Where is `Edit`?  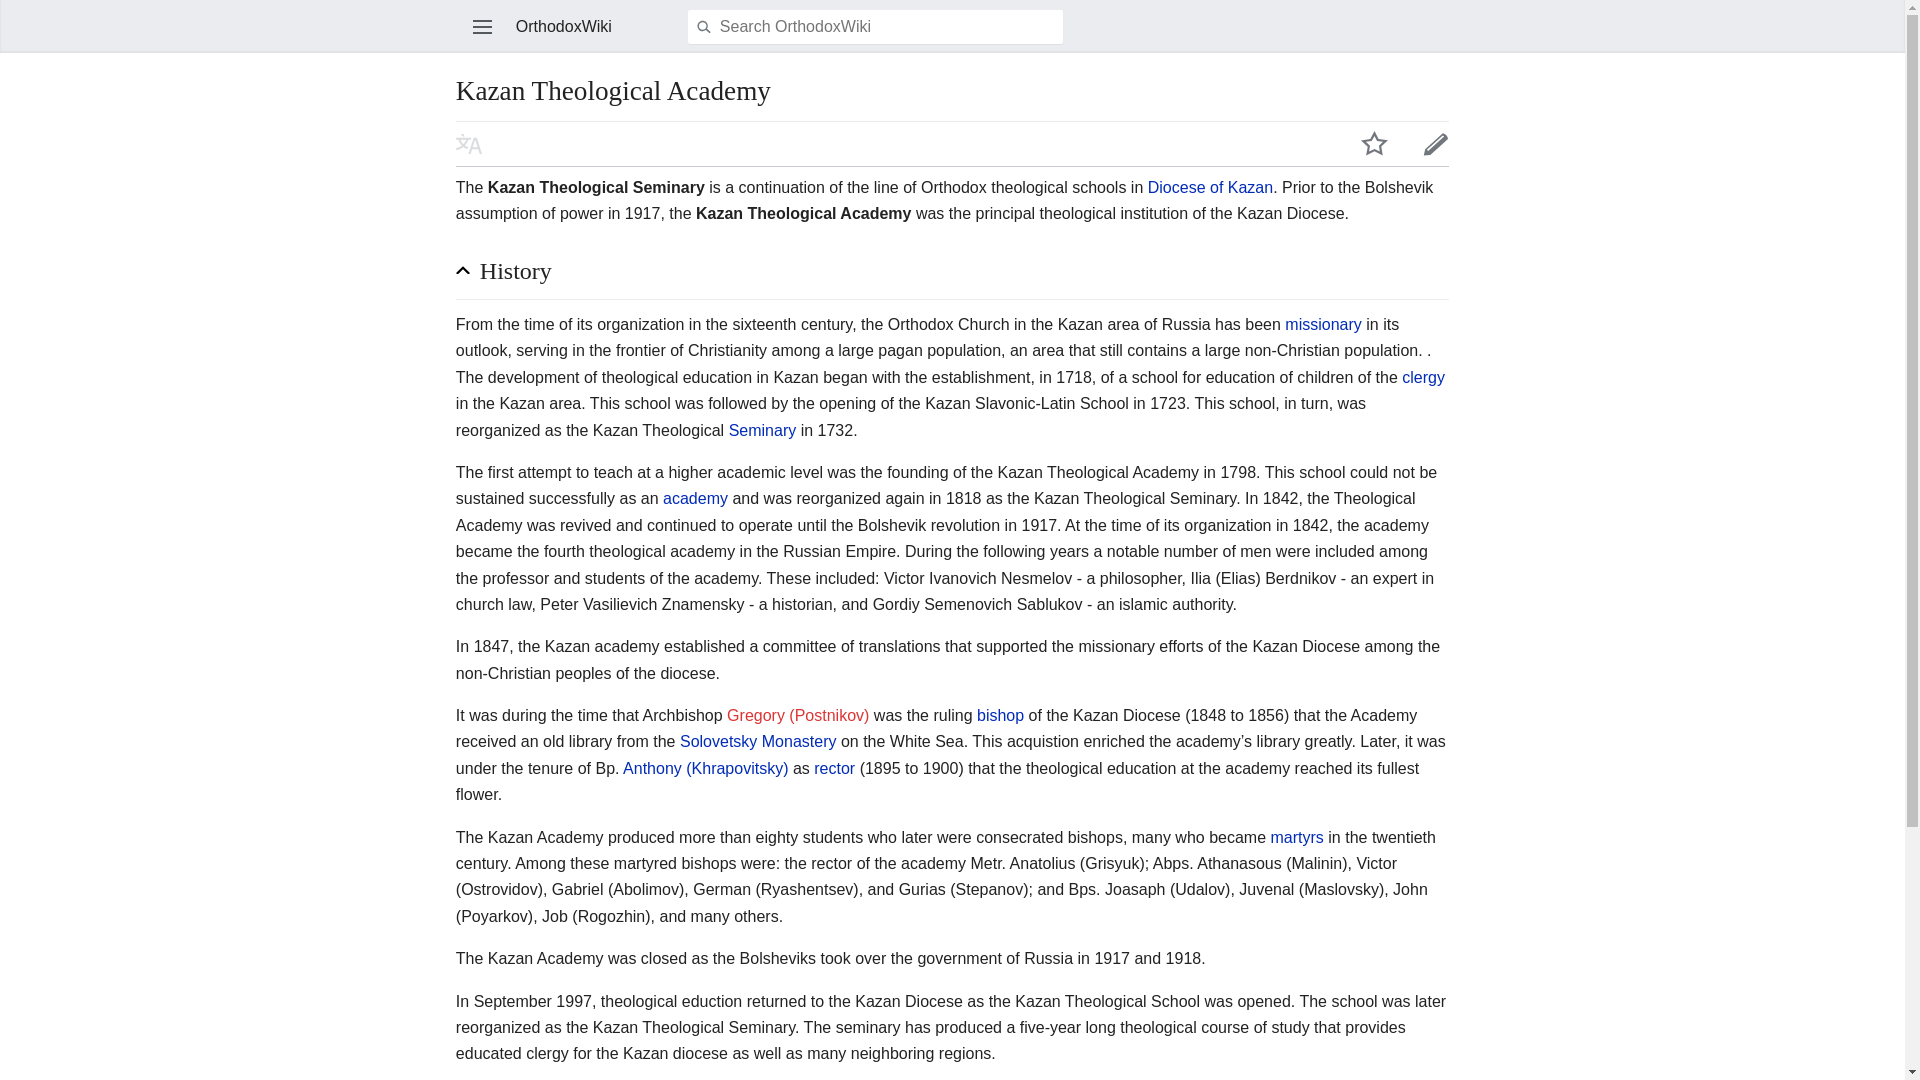 Edit is located at coordinates (1436, 143).